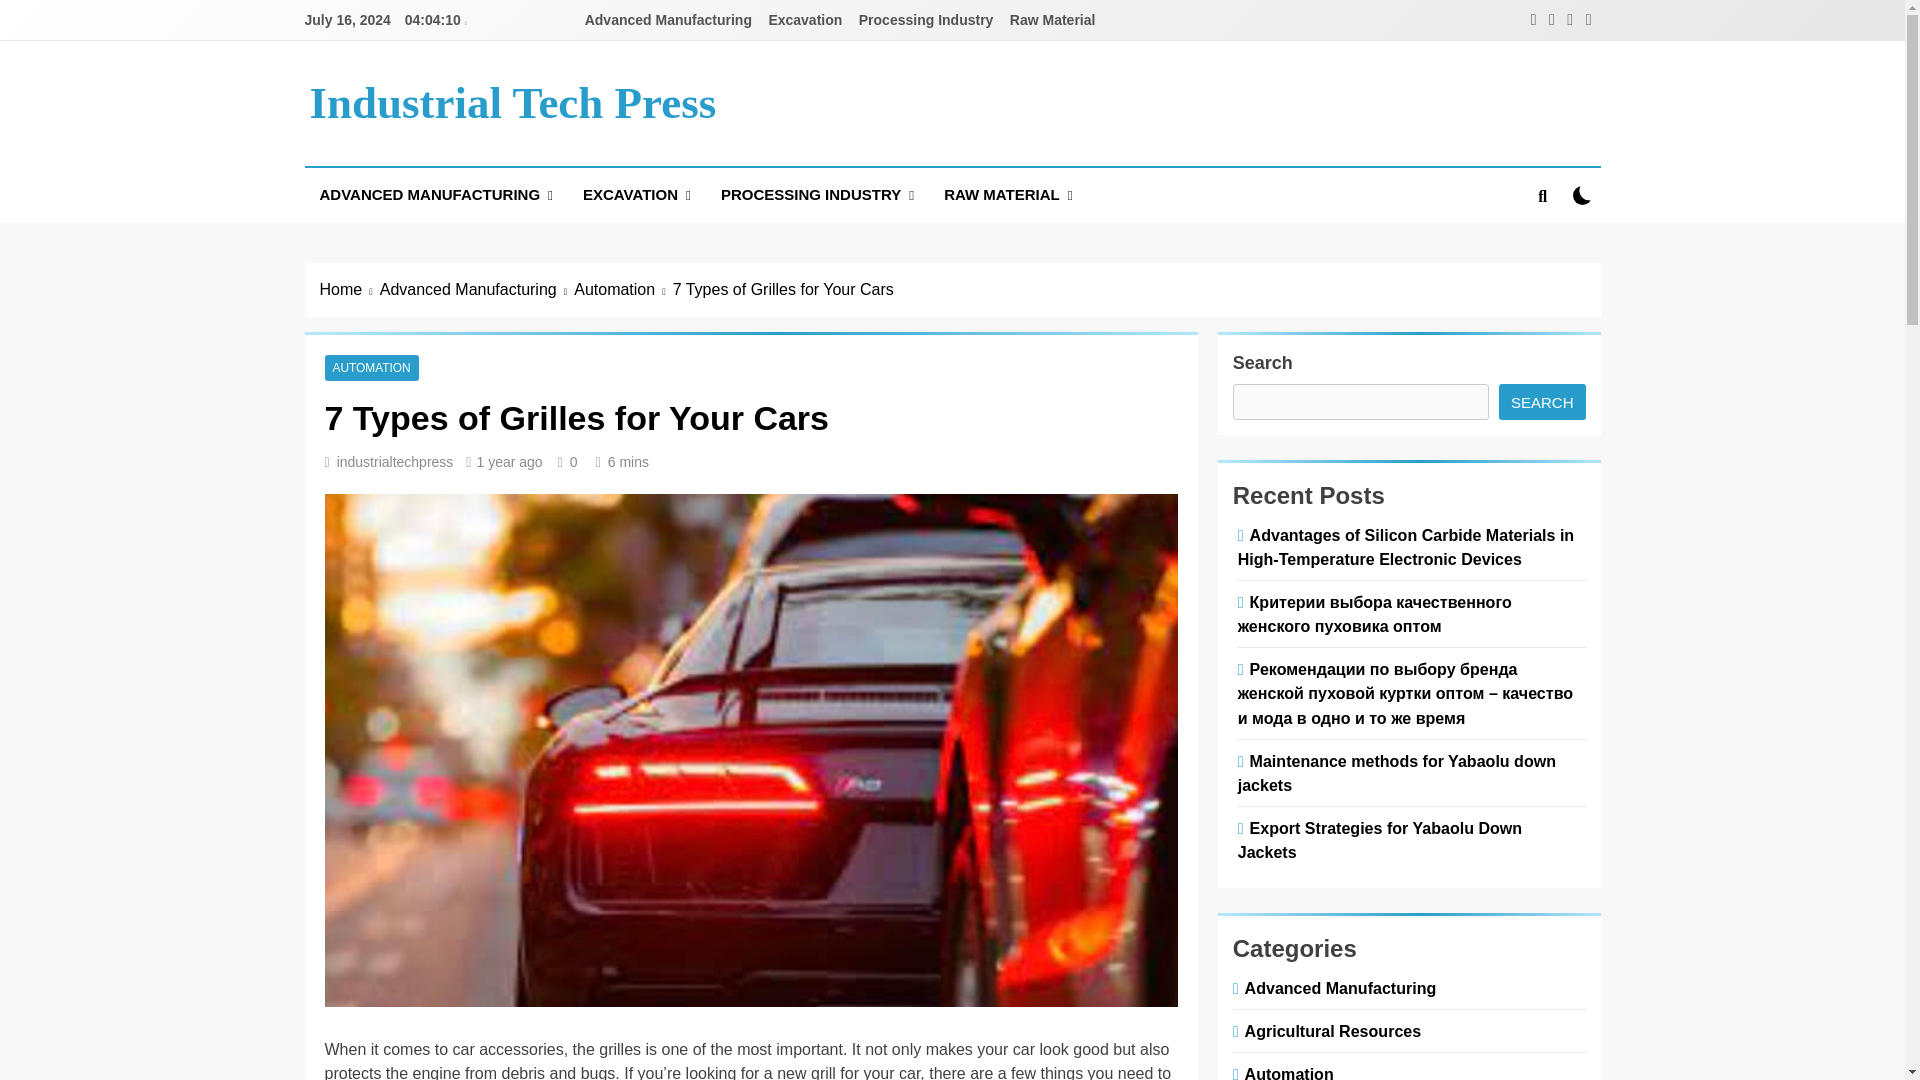  I want to click on ADVANCED MANUFACTURING, so click(434, 195).